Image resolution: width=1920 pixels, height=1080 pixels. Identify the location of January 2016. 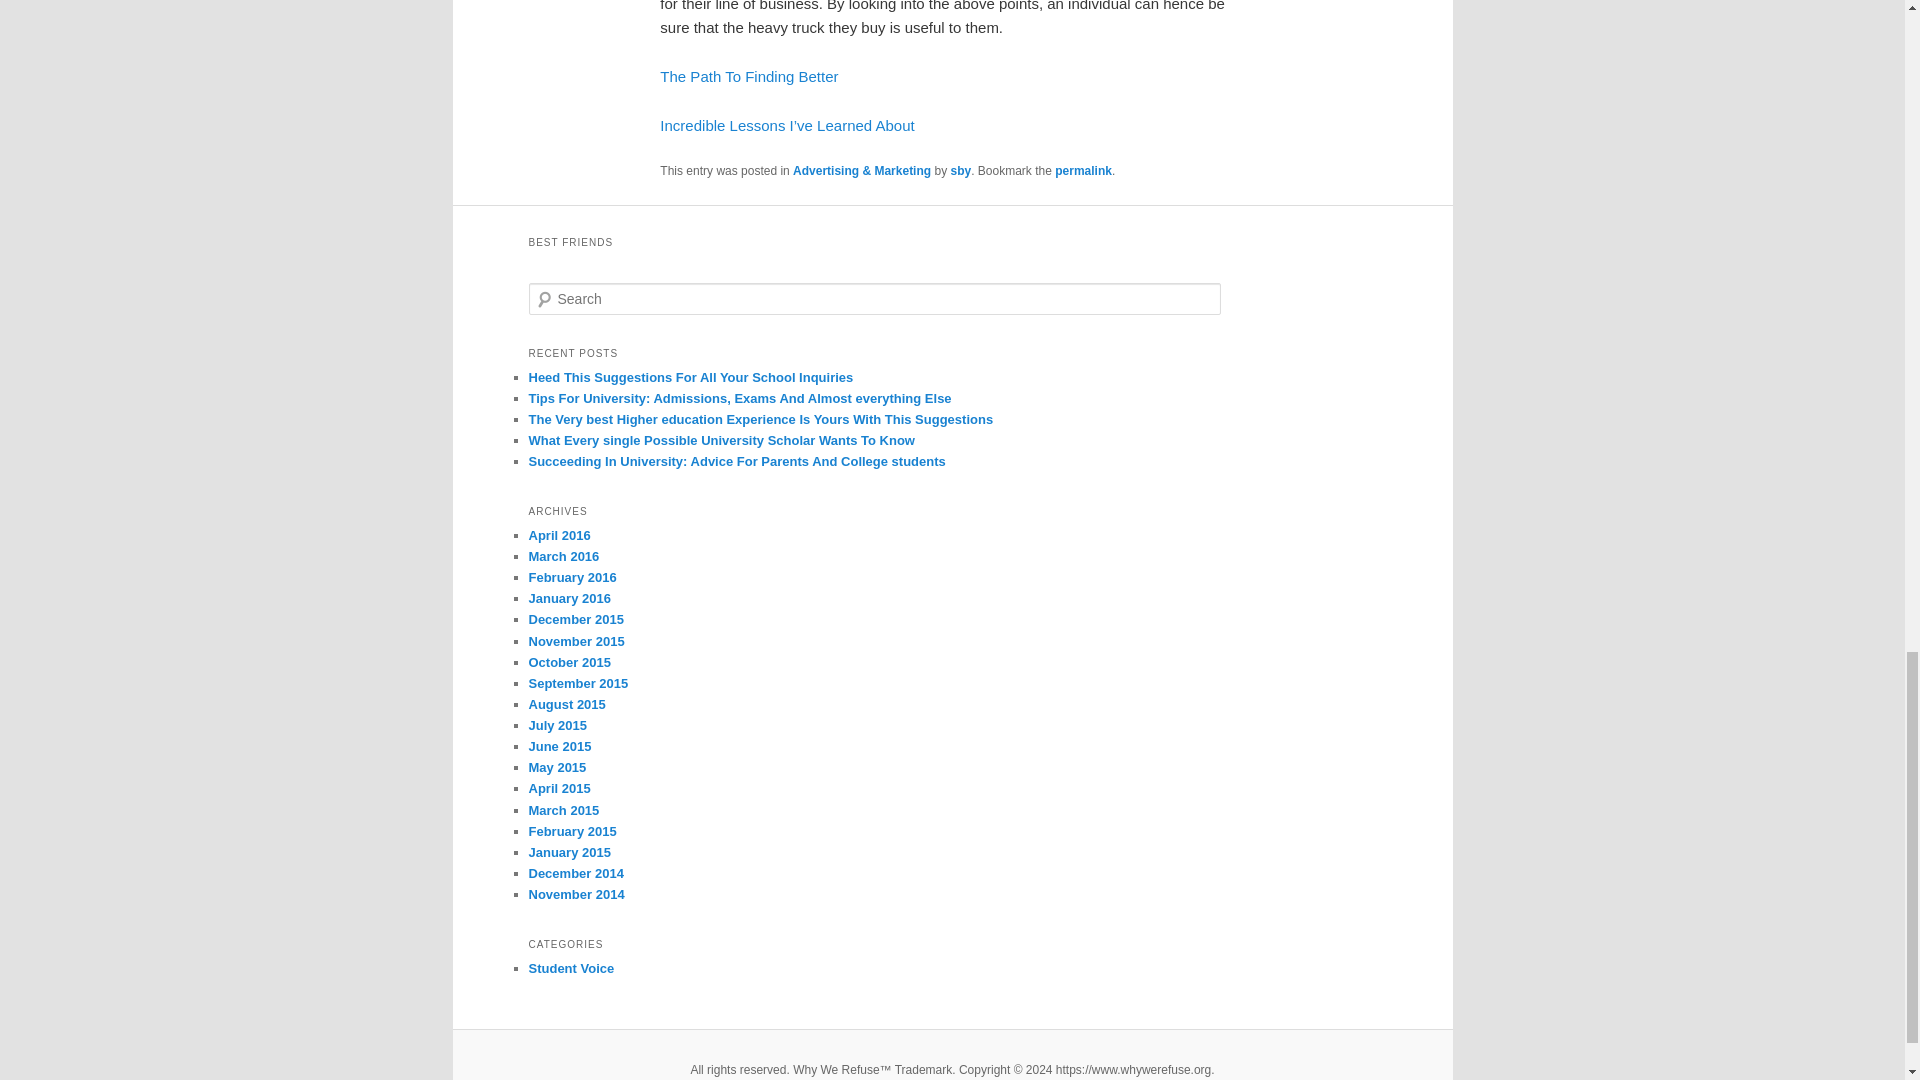
(569, 598).